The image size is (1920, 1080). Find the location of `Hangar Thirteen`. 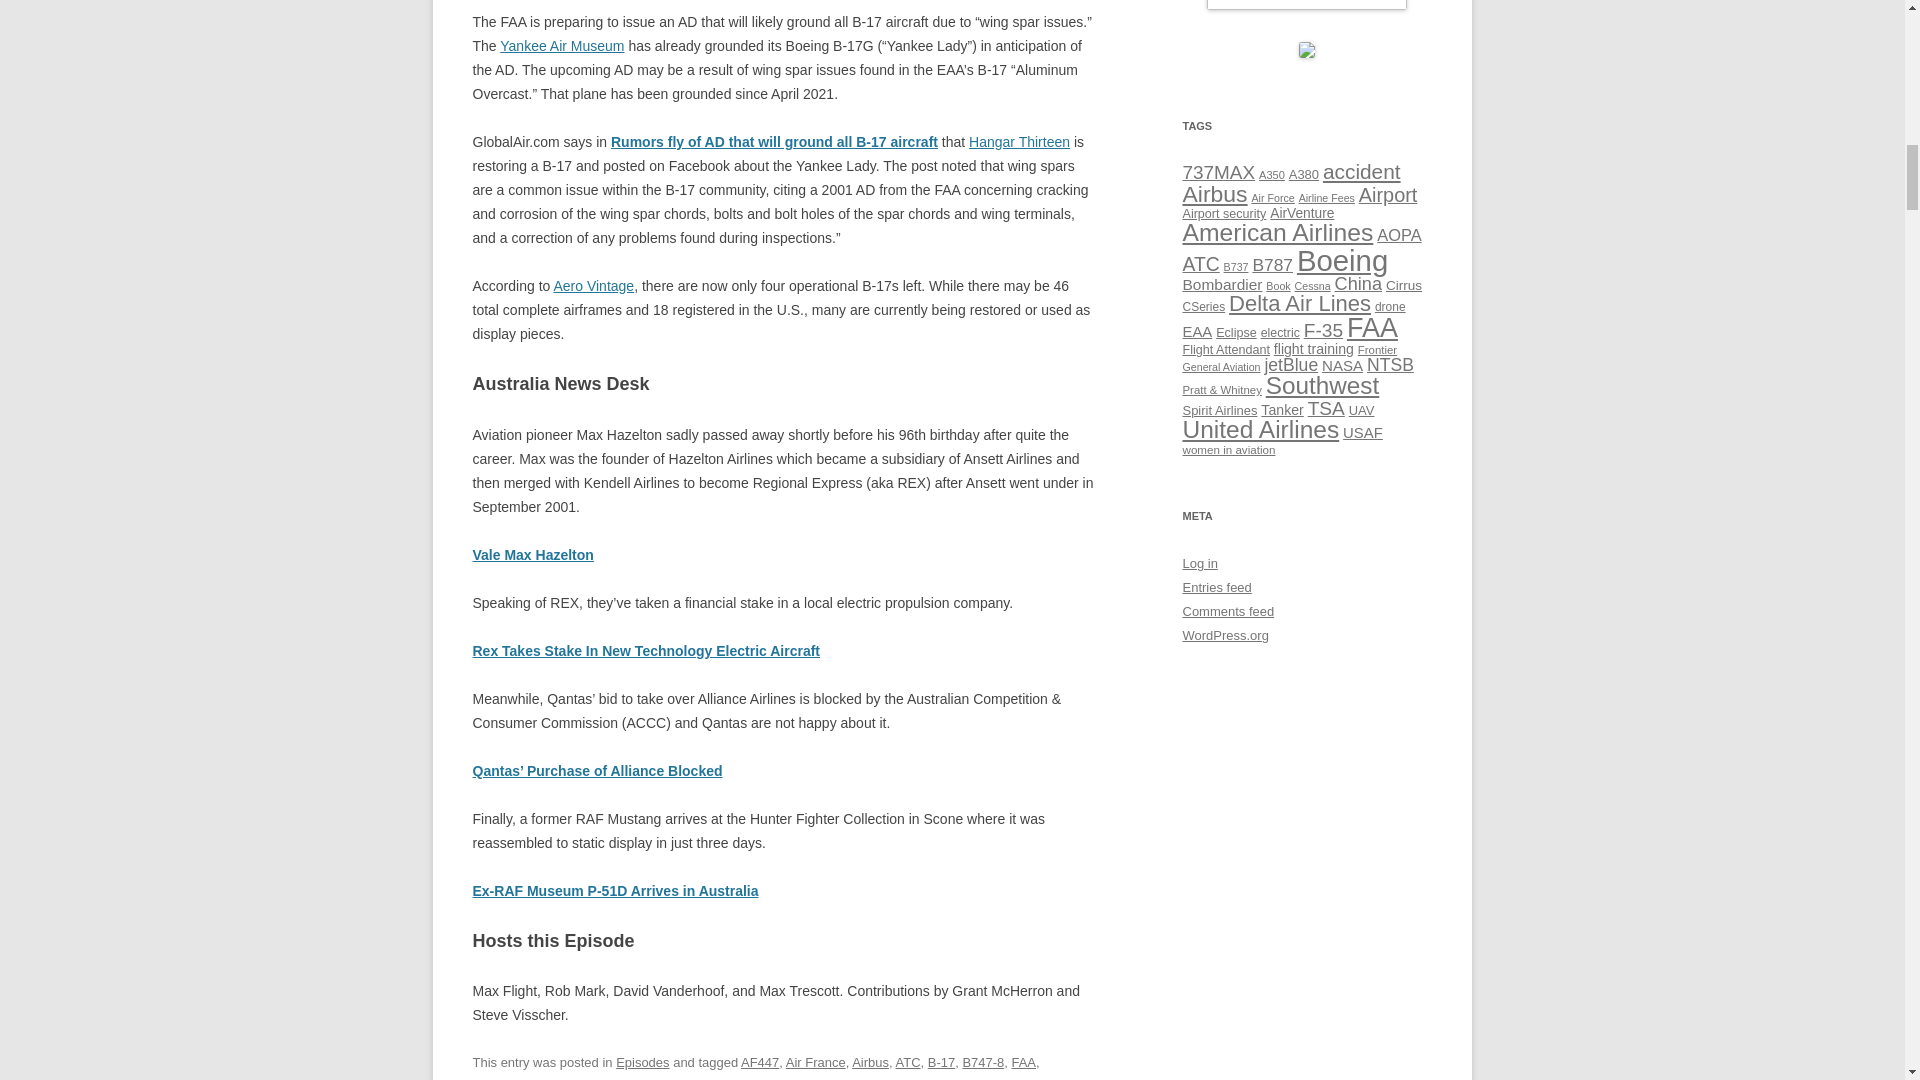

Hangar Thirteen is located at coordinates (1019, 142).